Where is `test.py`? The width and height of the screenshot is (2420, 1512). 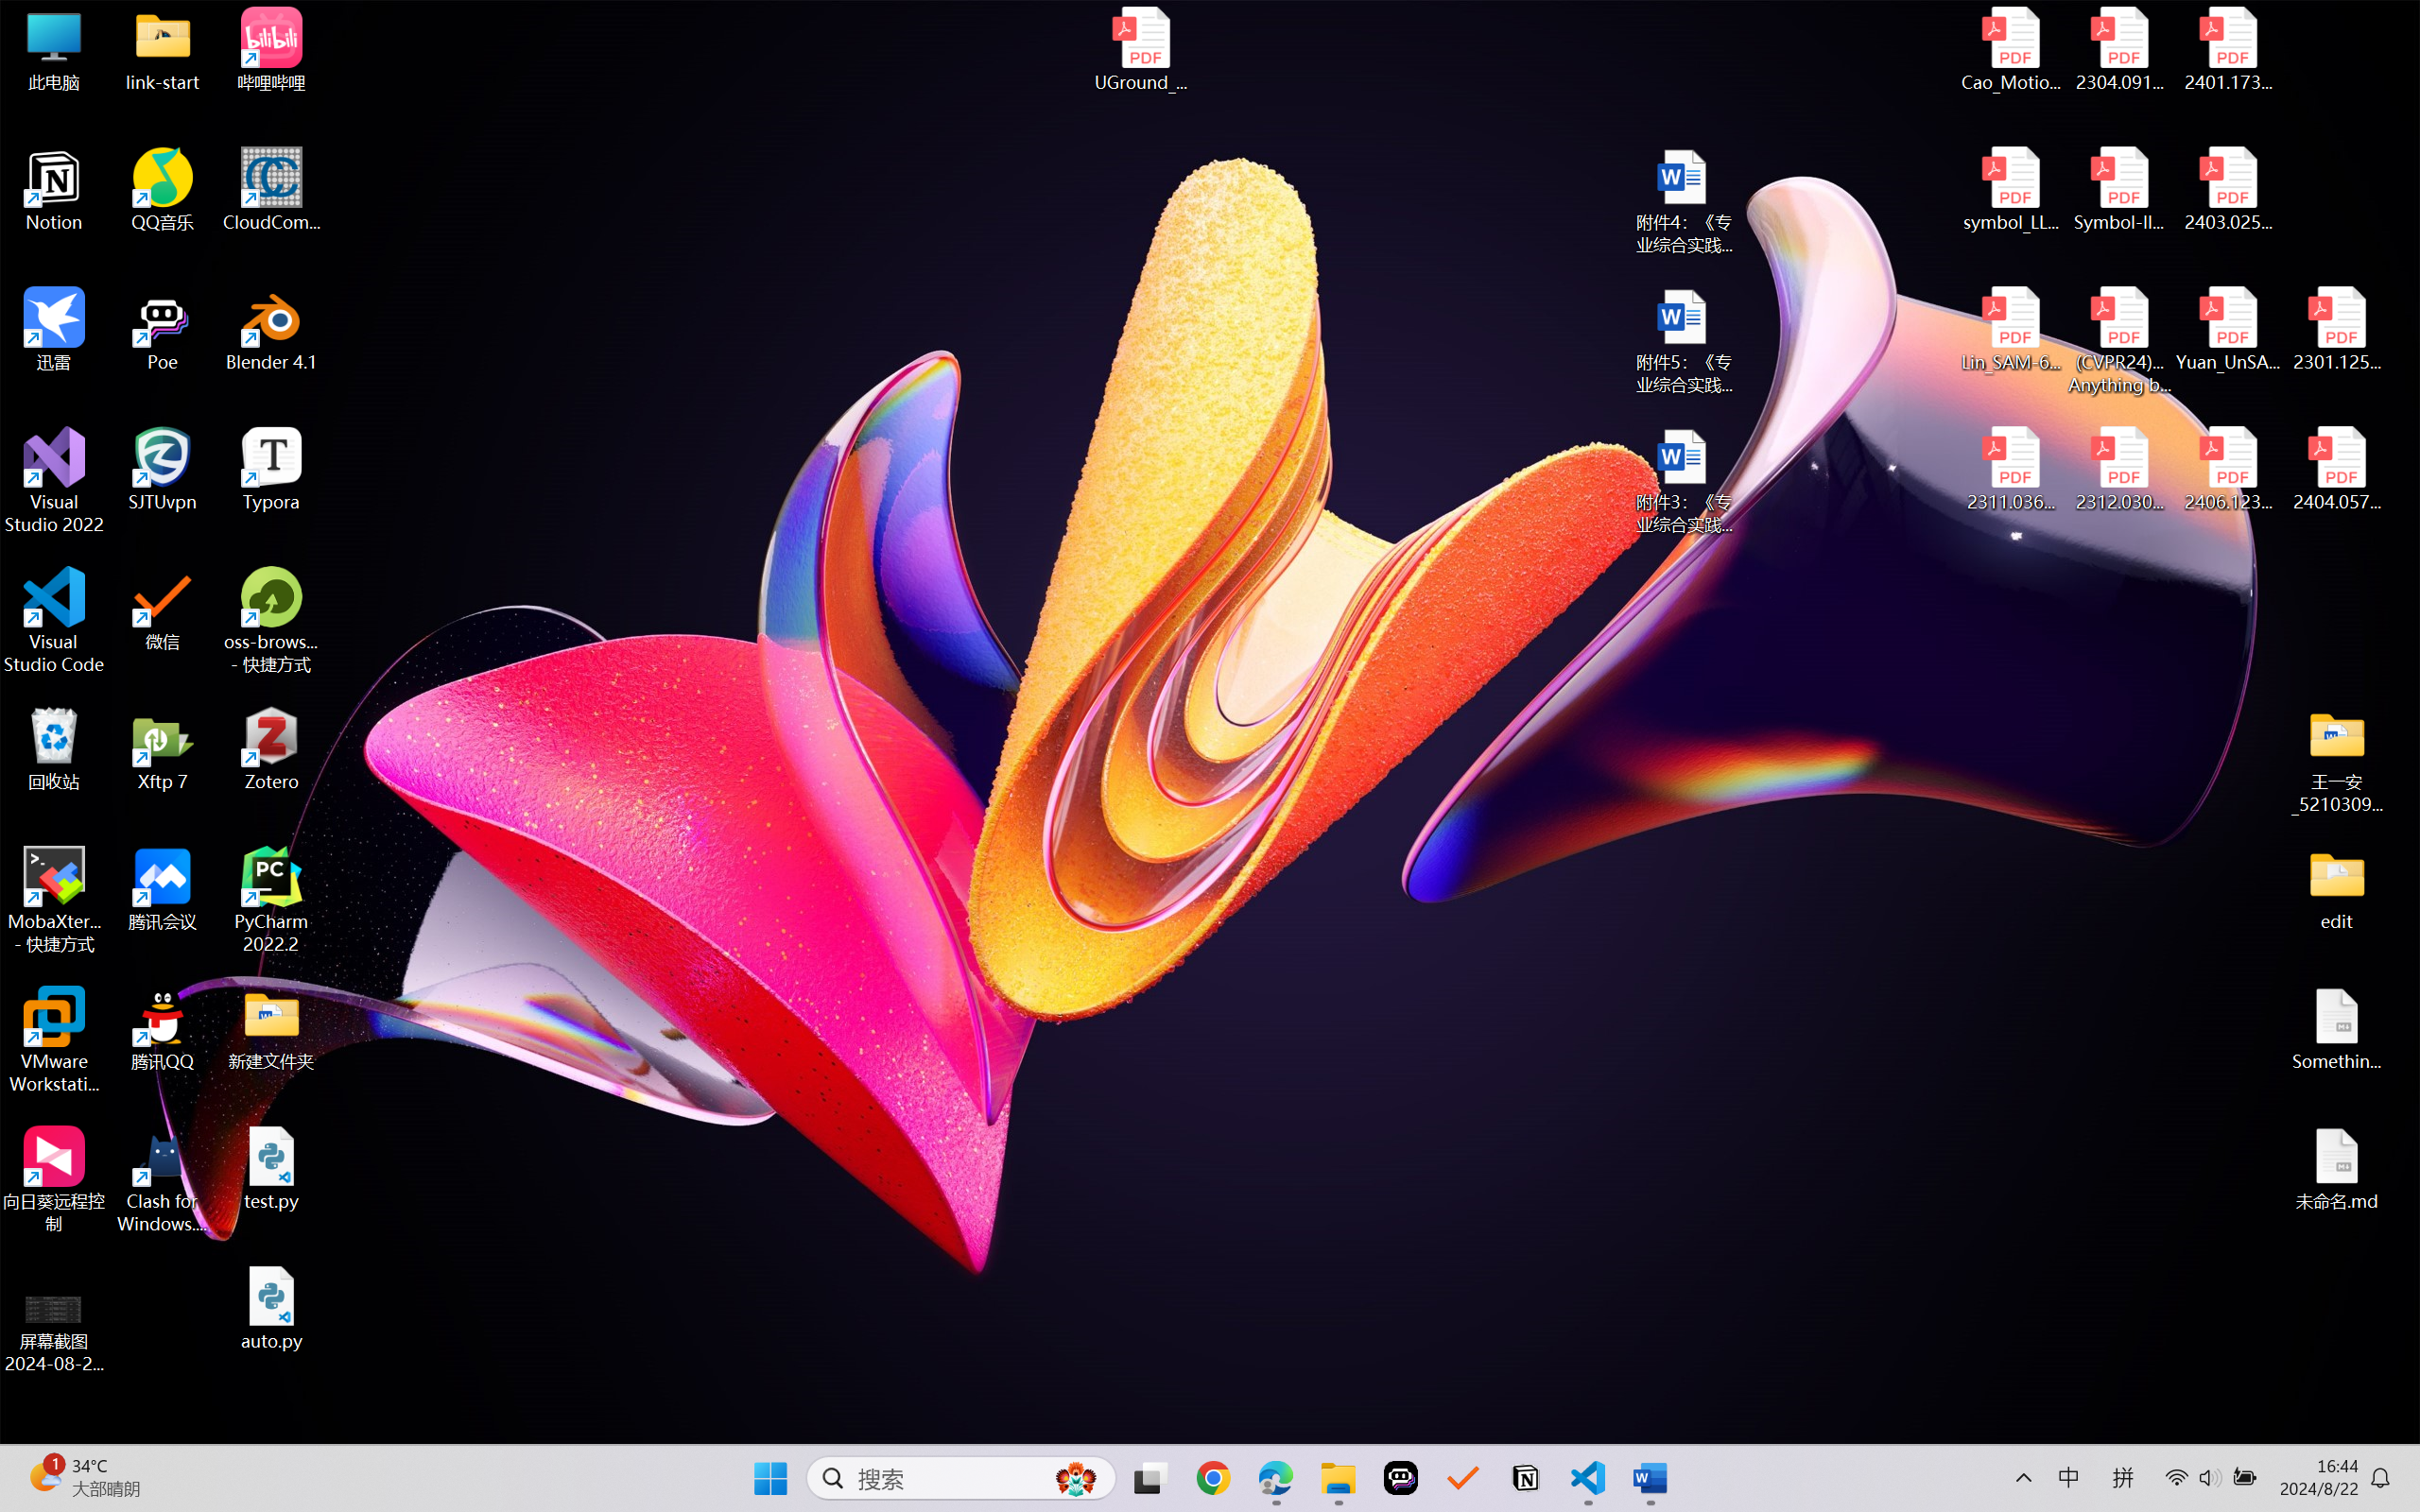
test.py is located at coordinates (272, 1168).